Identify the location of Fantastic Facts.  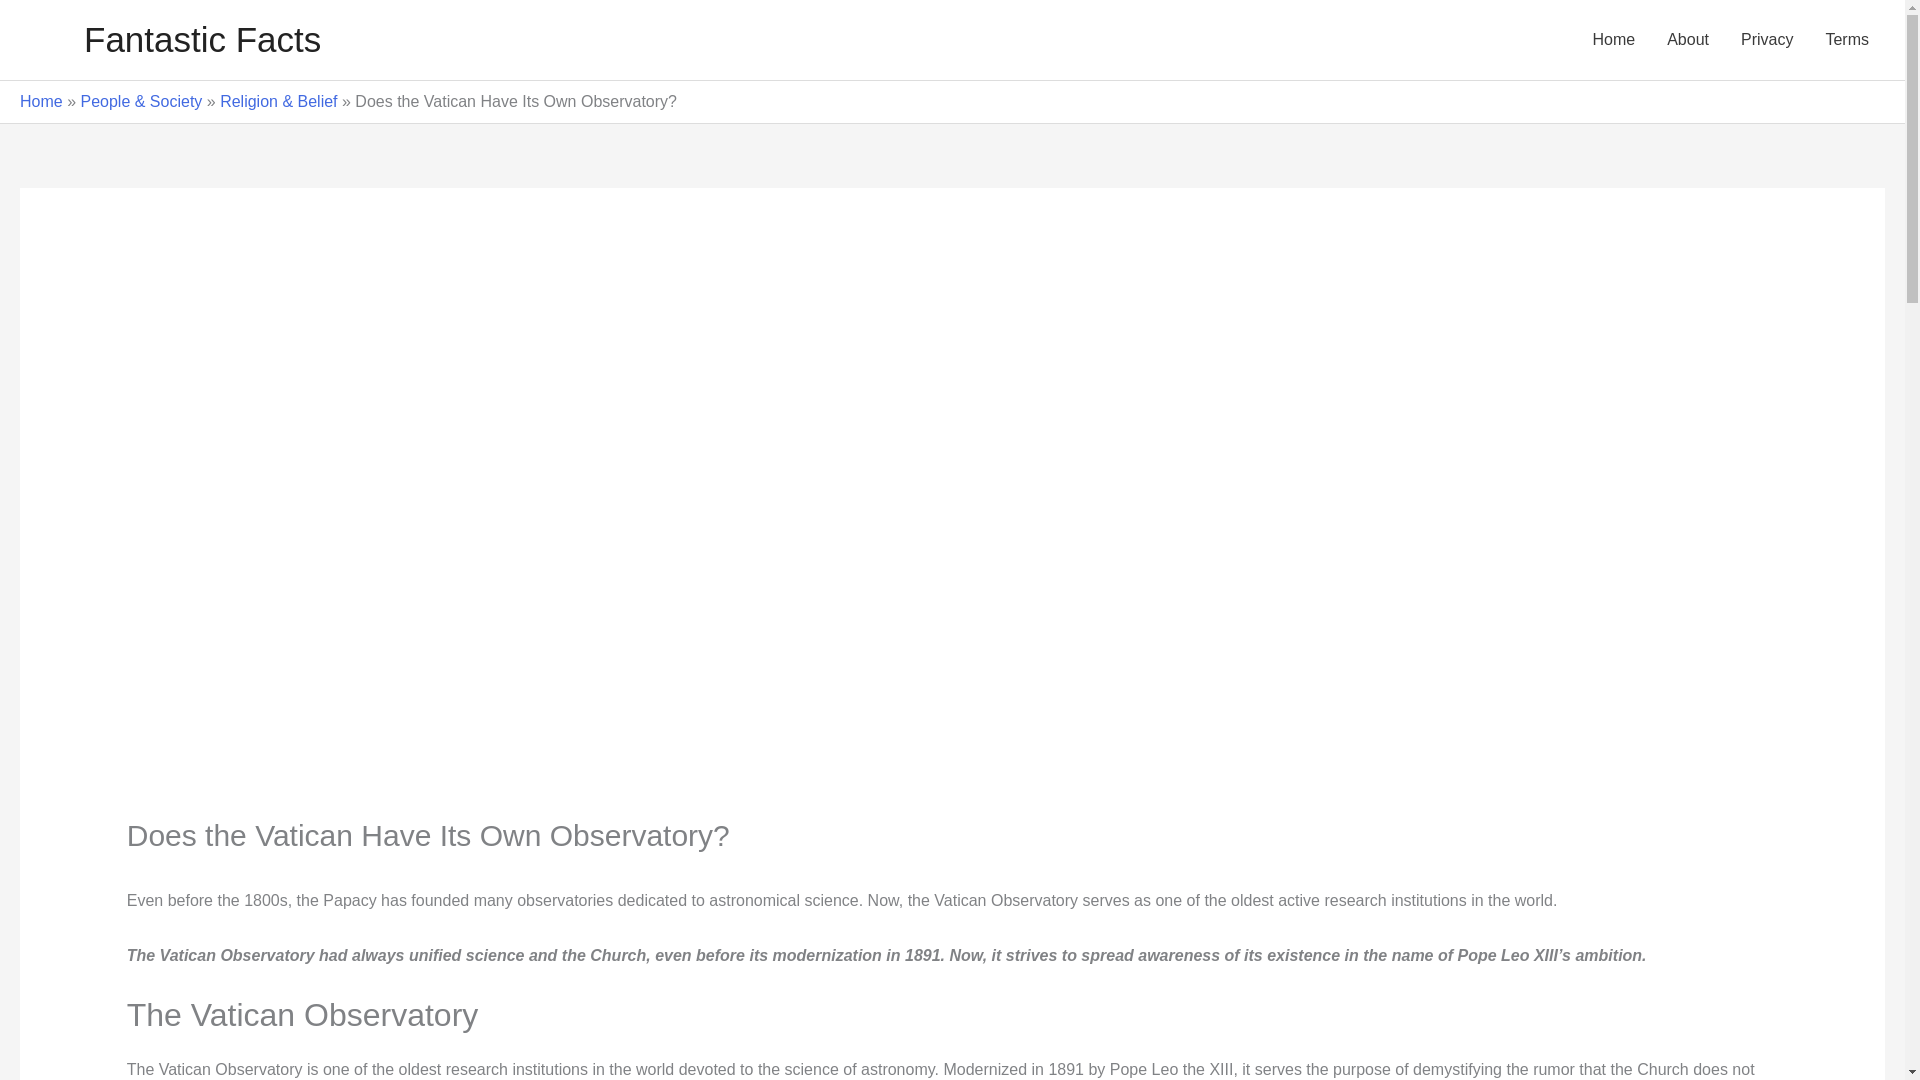
(202, 40).